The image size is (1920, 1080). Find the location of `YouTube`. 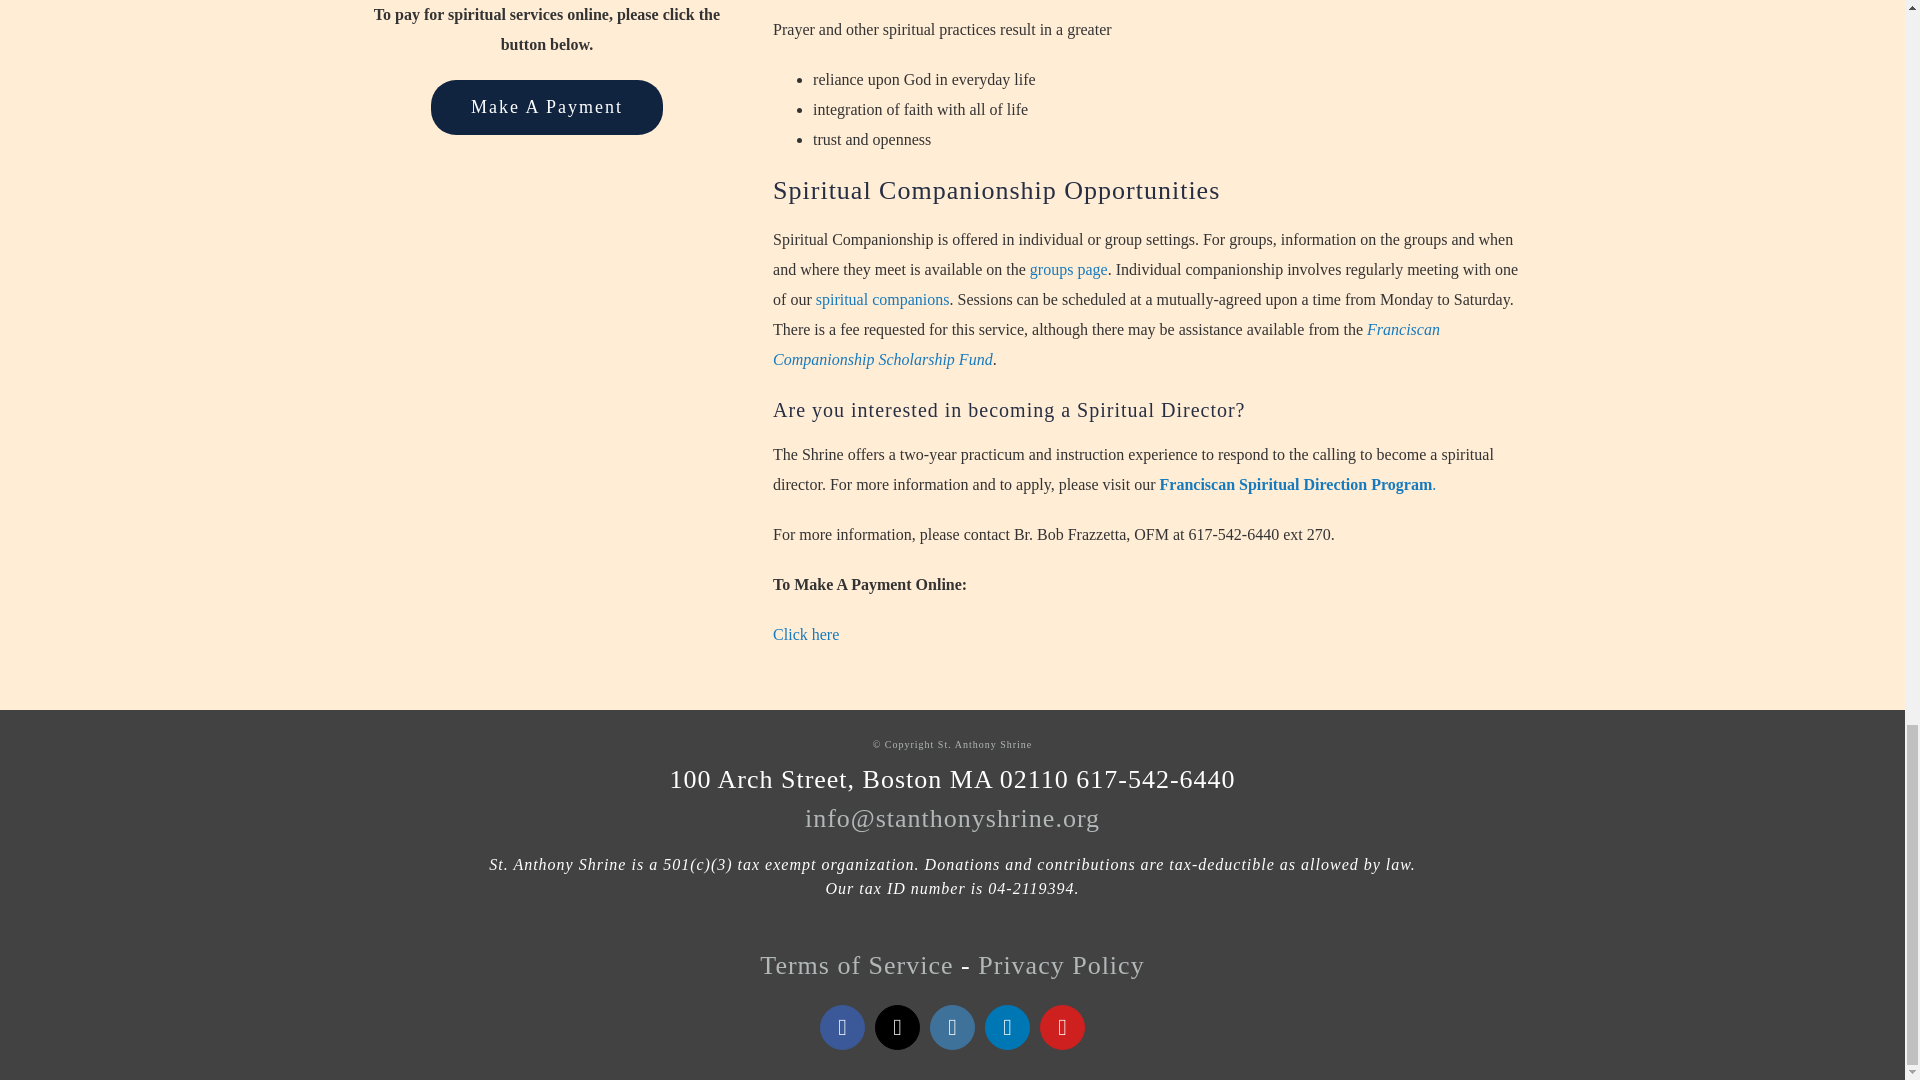

YouTube is located at coordinates (1062, 1027).